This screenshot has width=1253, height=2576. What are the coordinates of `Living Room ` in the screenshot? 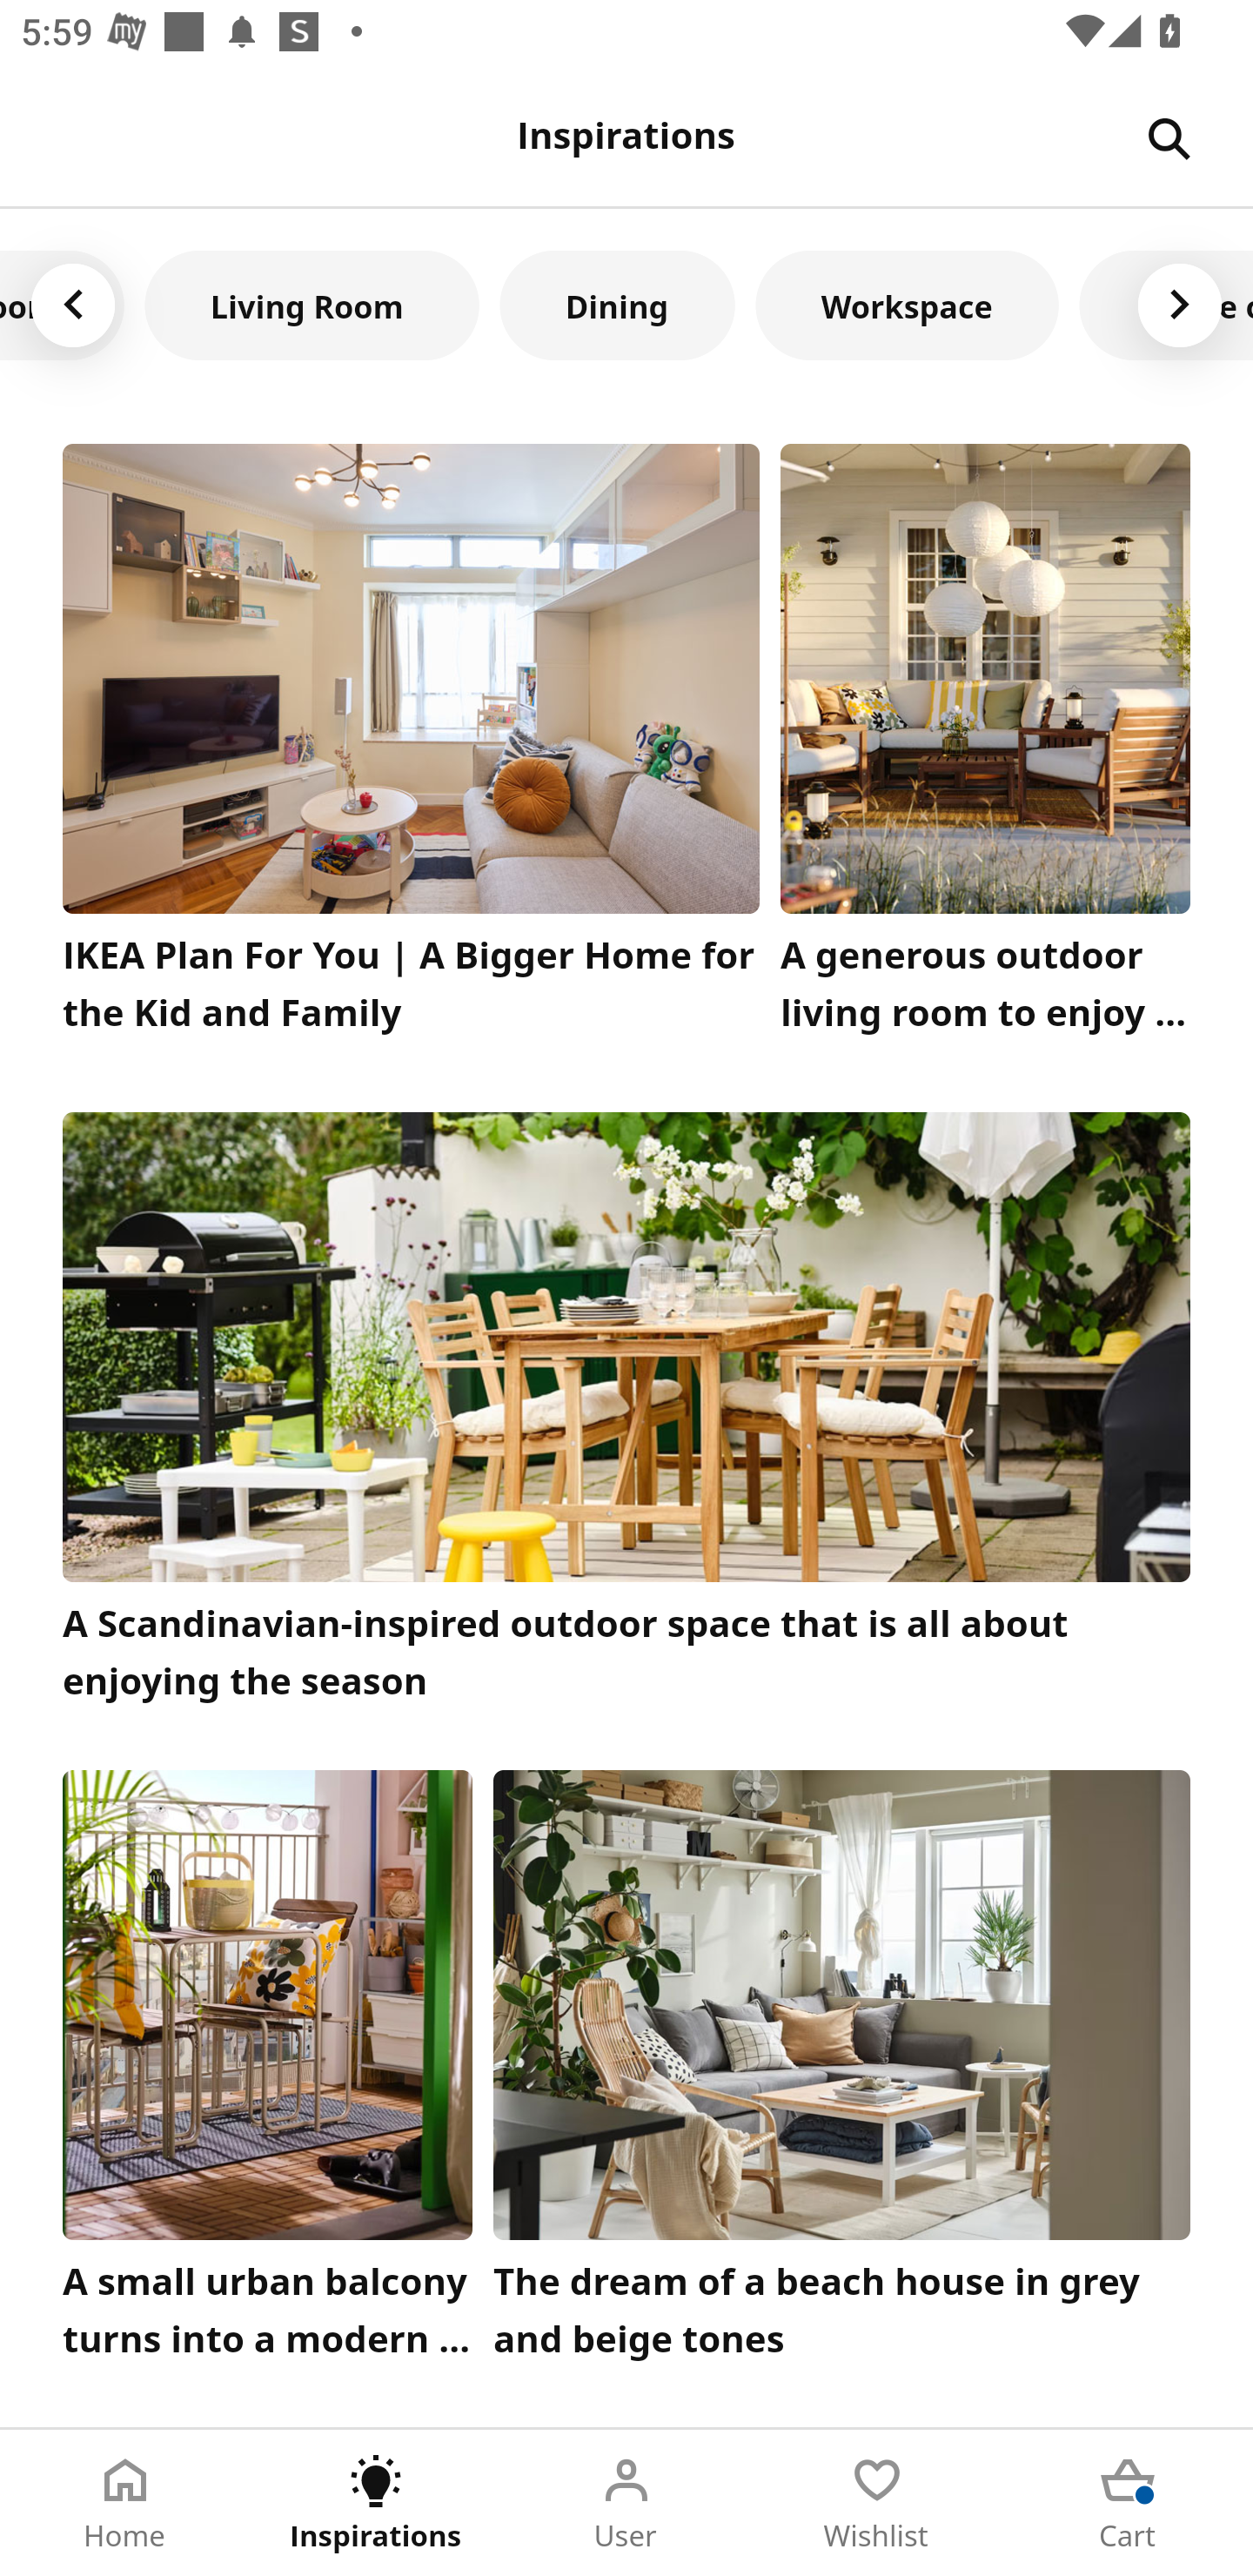 It's located at (312, 305).